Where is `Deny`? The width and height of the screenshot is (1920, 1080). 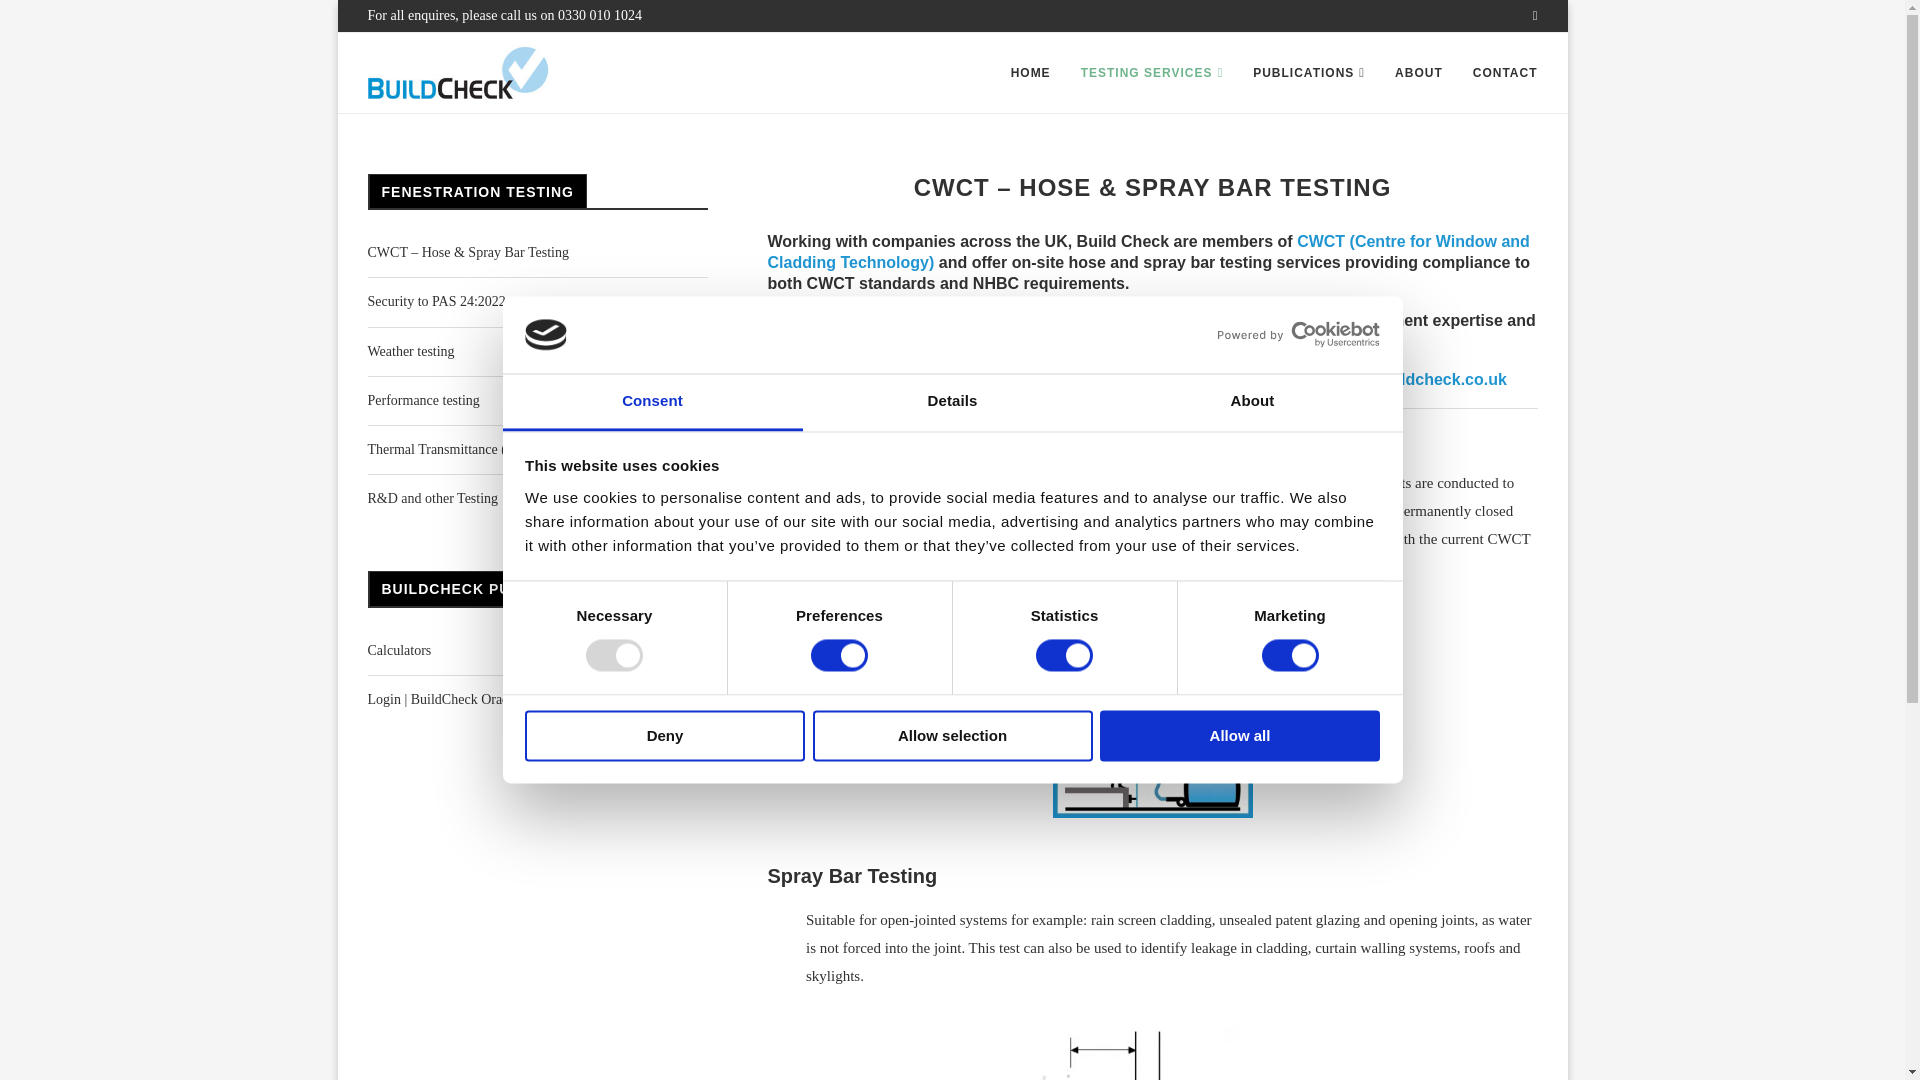
Deny is located at coordinates (664, 735).